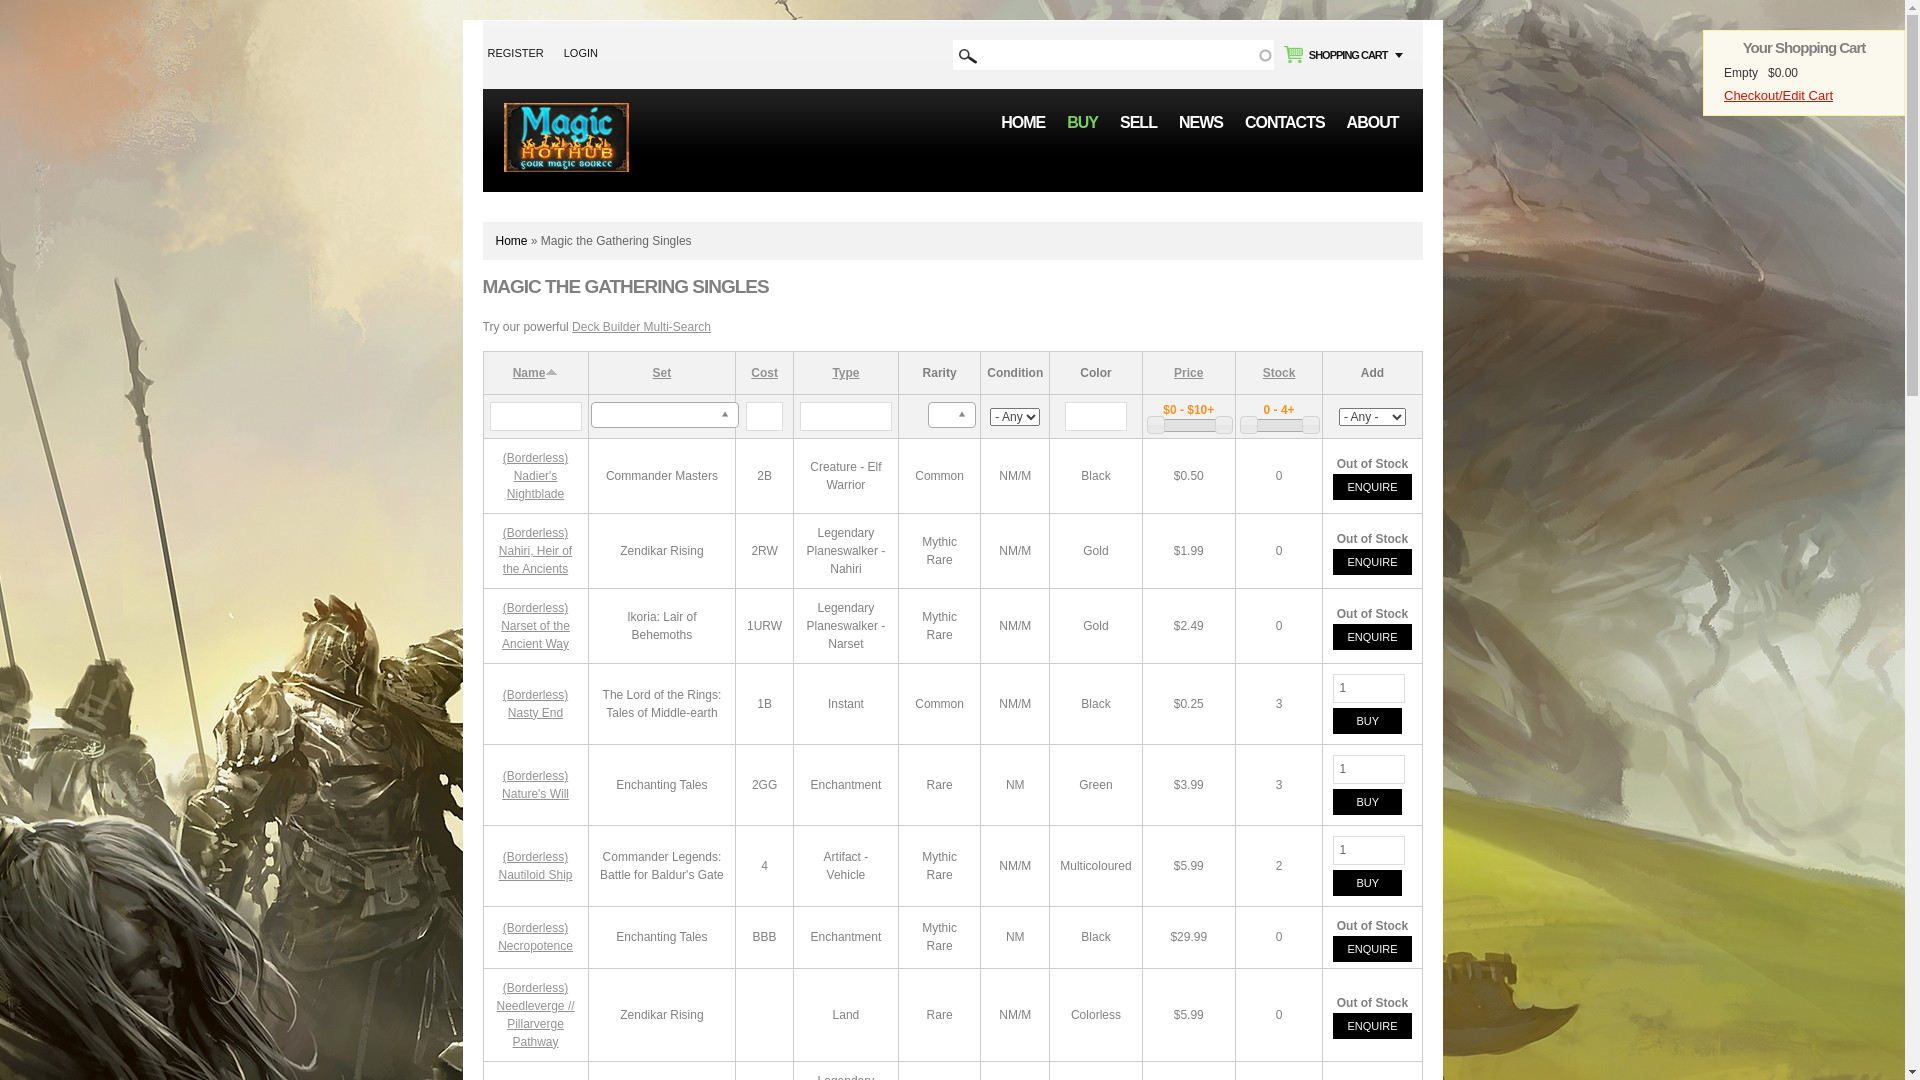  Describe the element at coordinates (536, 476) in the screenshot. I see `(Borderless) Nadier's Nightblade` at that location.